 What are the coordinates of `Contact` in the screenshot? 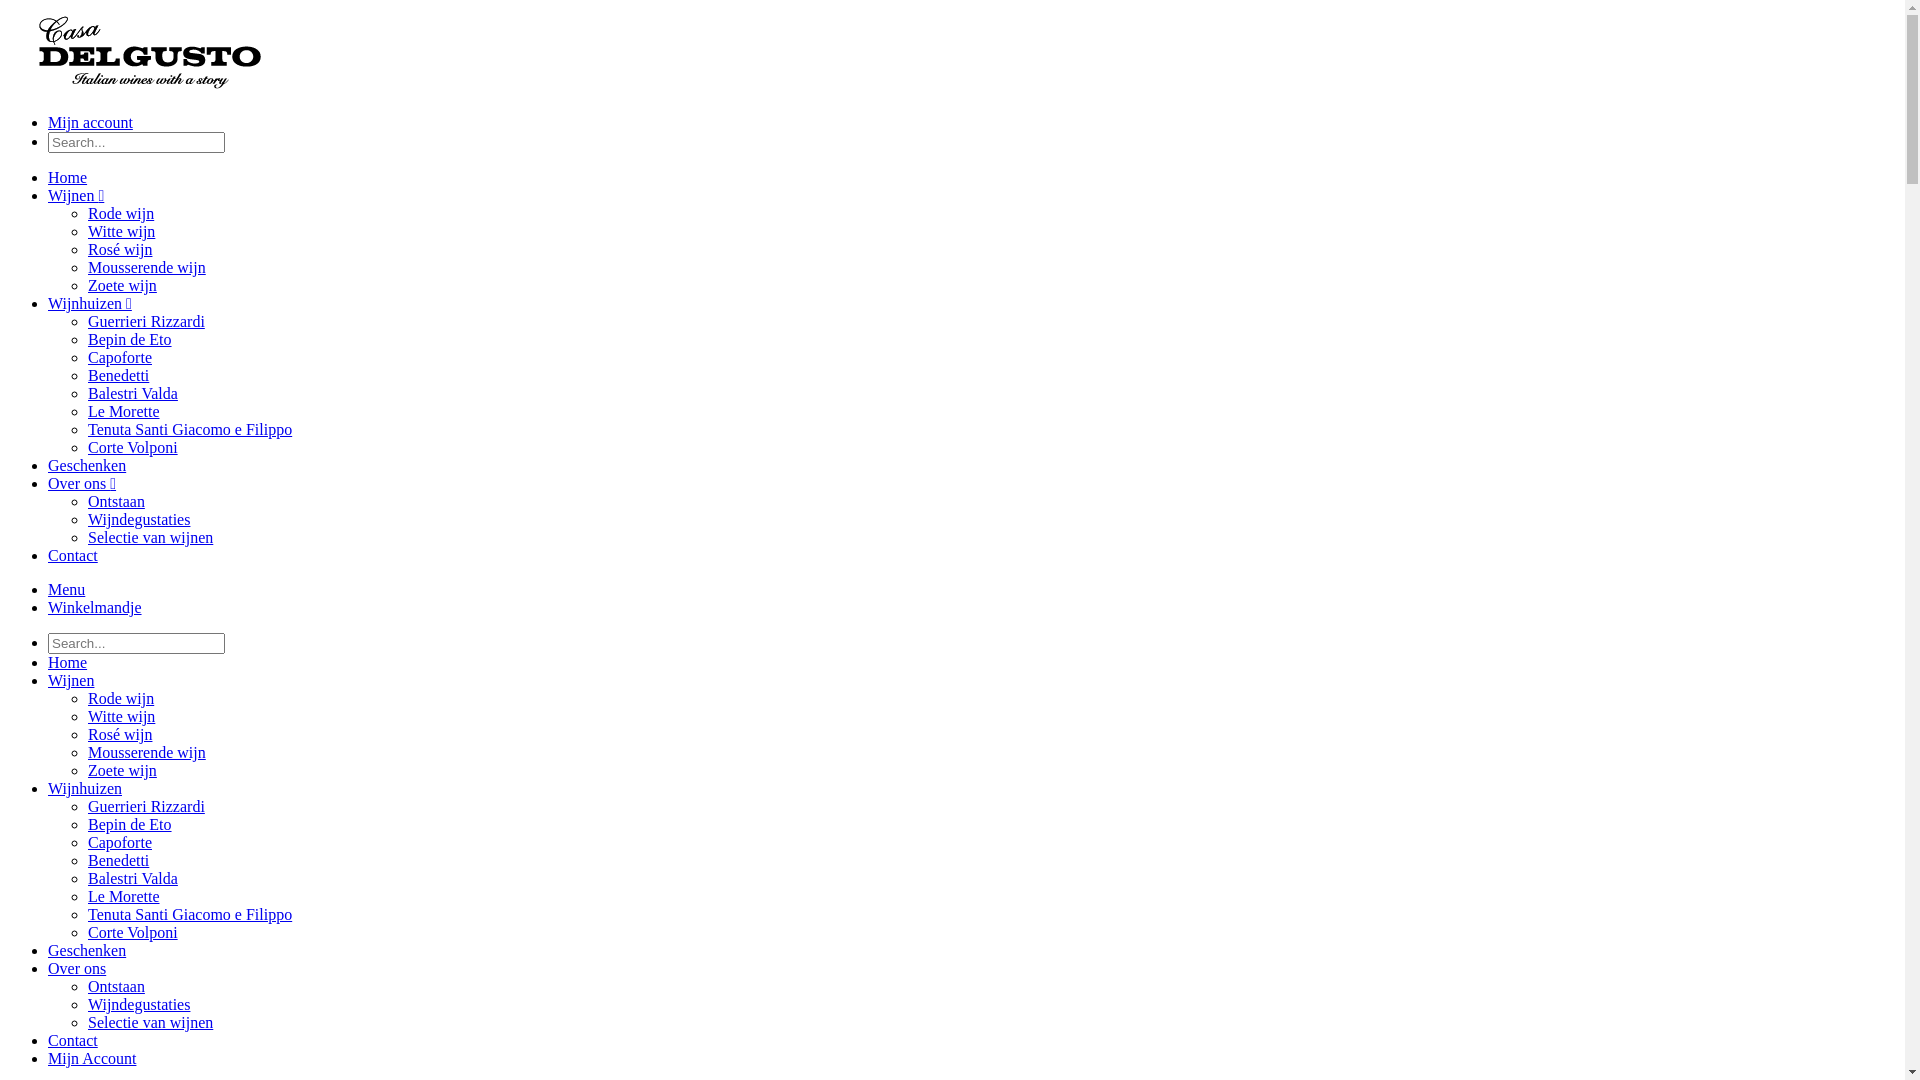 It's located at (73, 556).